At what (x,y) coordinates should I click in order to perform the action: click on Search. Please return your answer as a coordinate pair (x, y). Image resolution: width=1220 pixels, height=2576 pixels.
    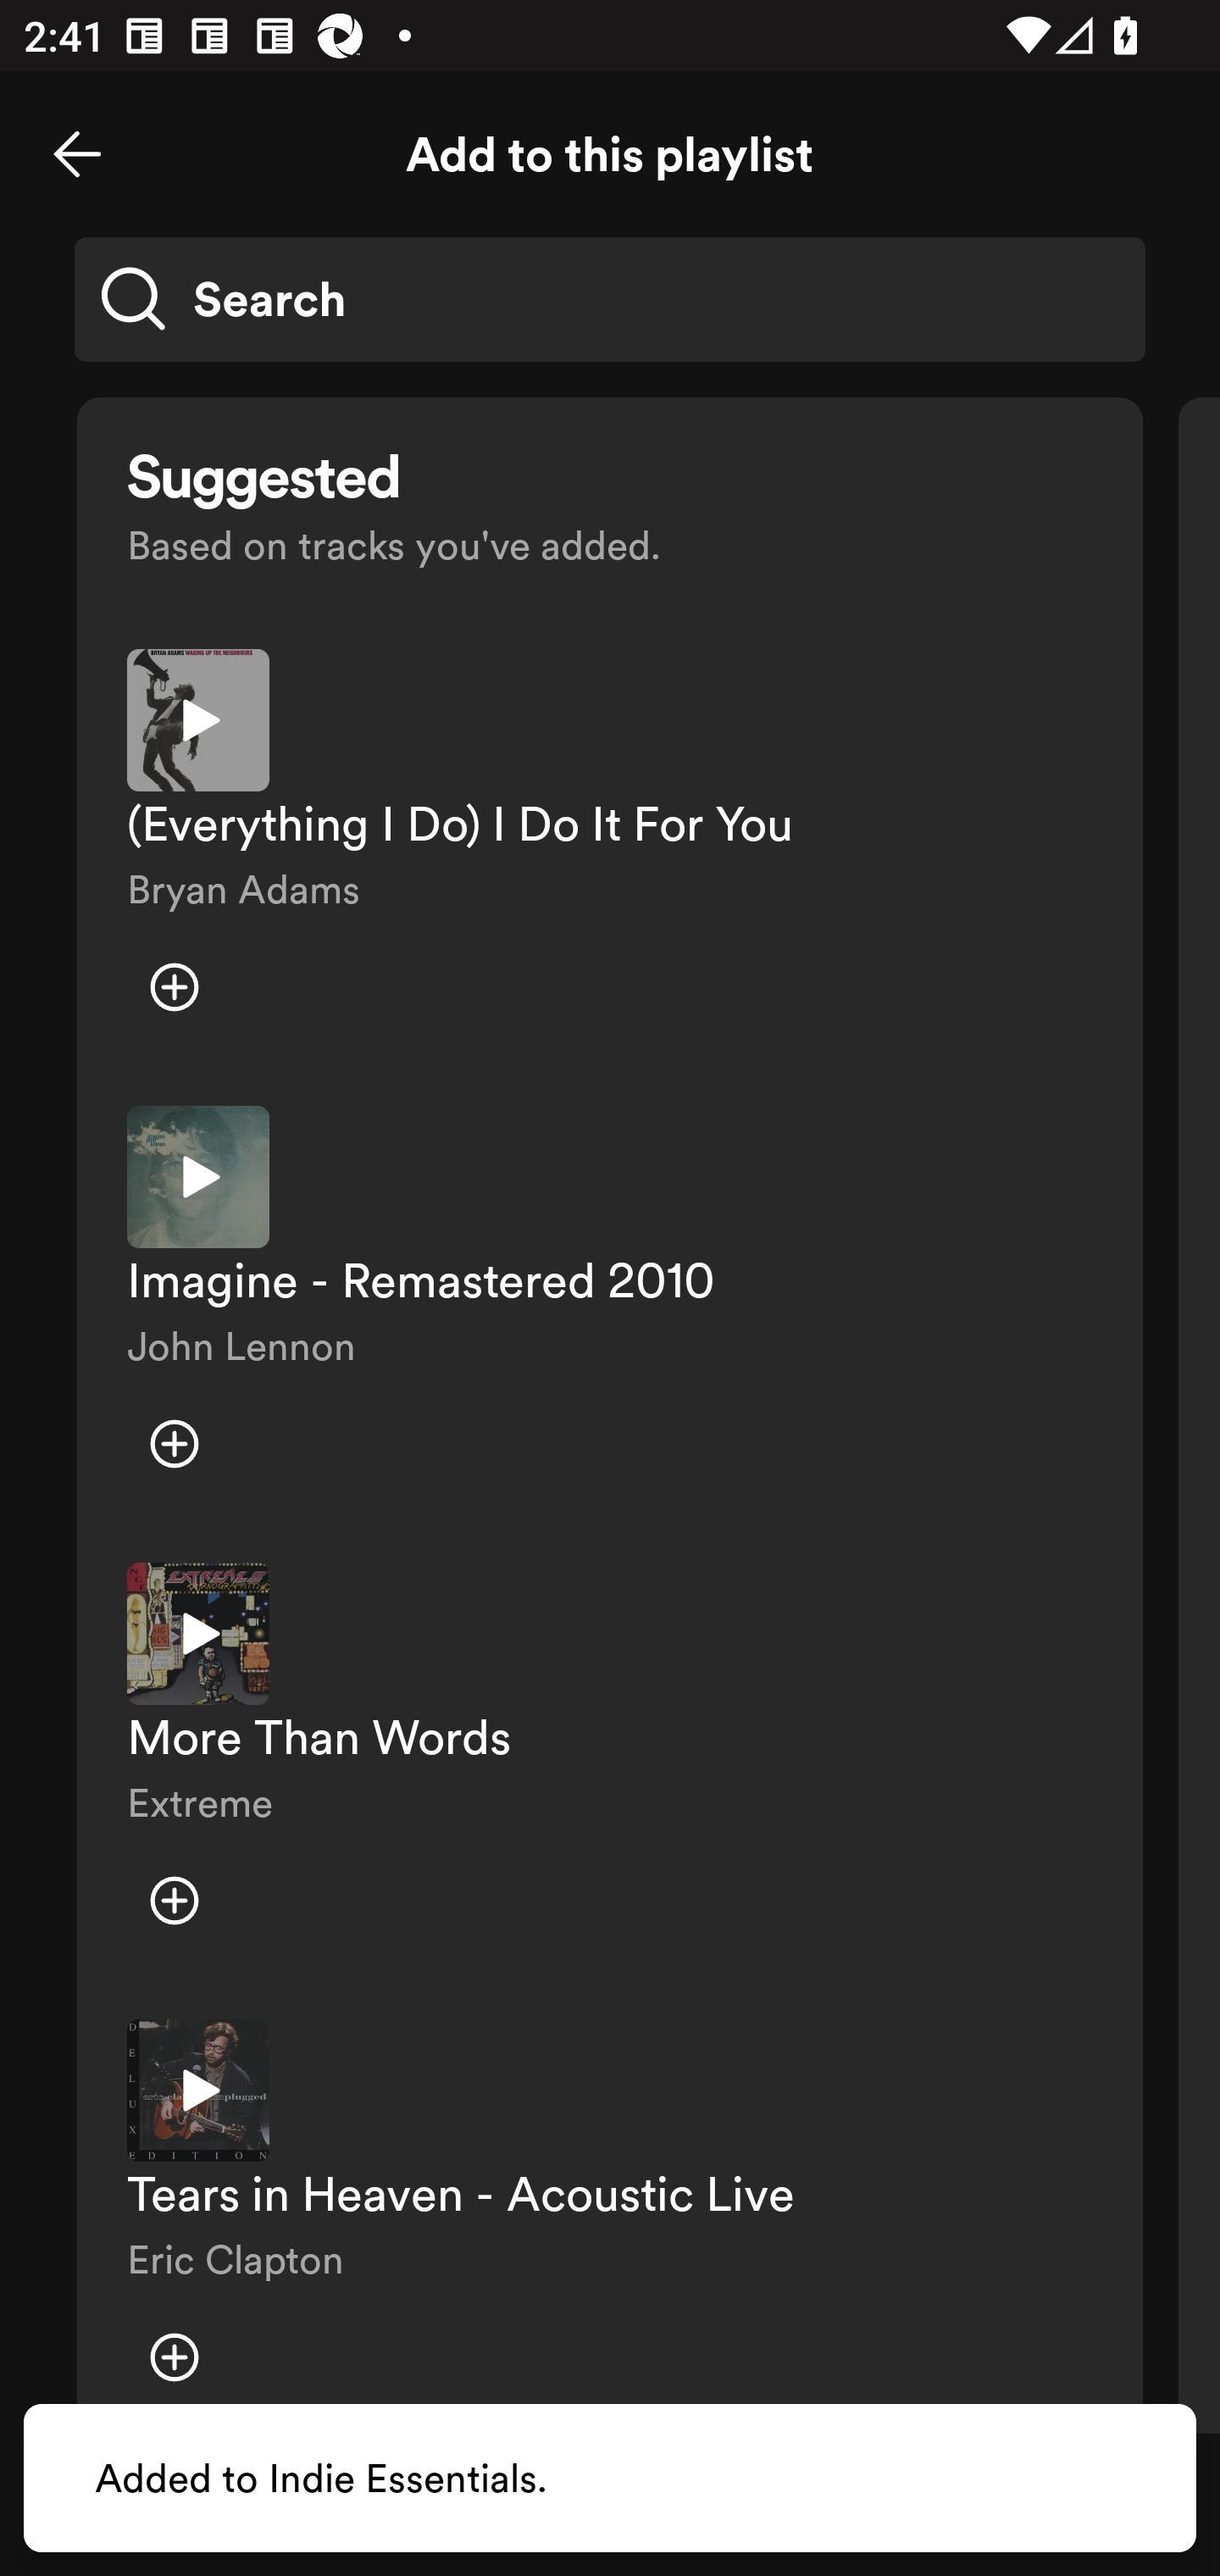
    Looking at the image, I should click on (610, 298).